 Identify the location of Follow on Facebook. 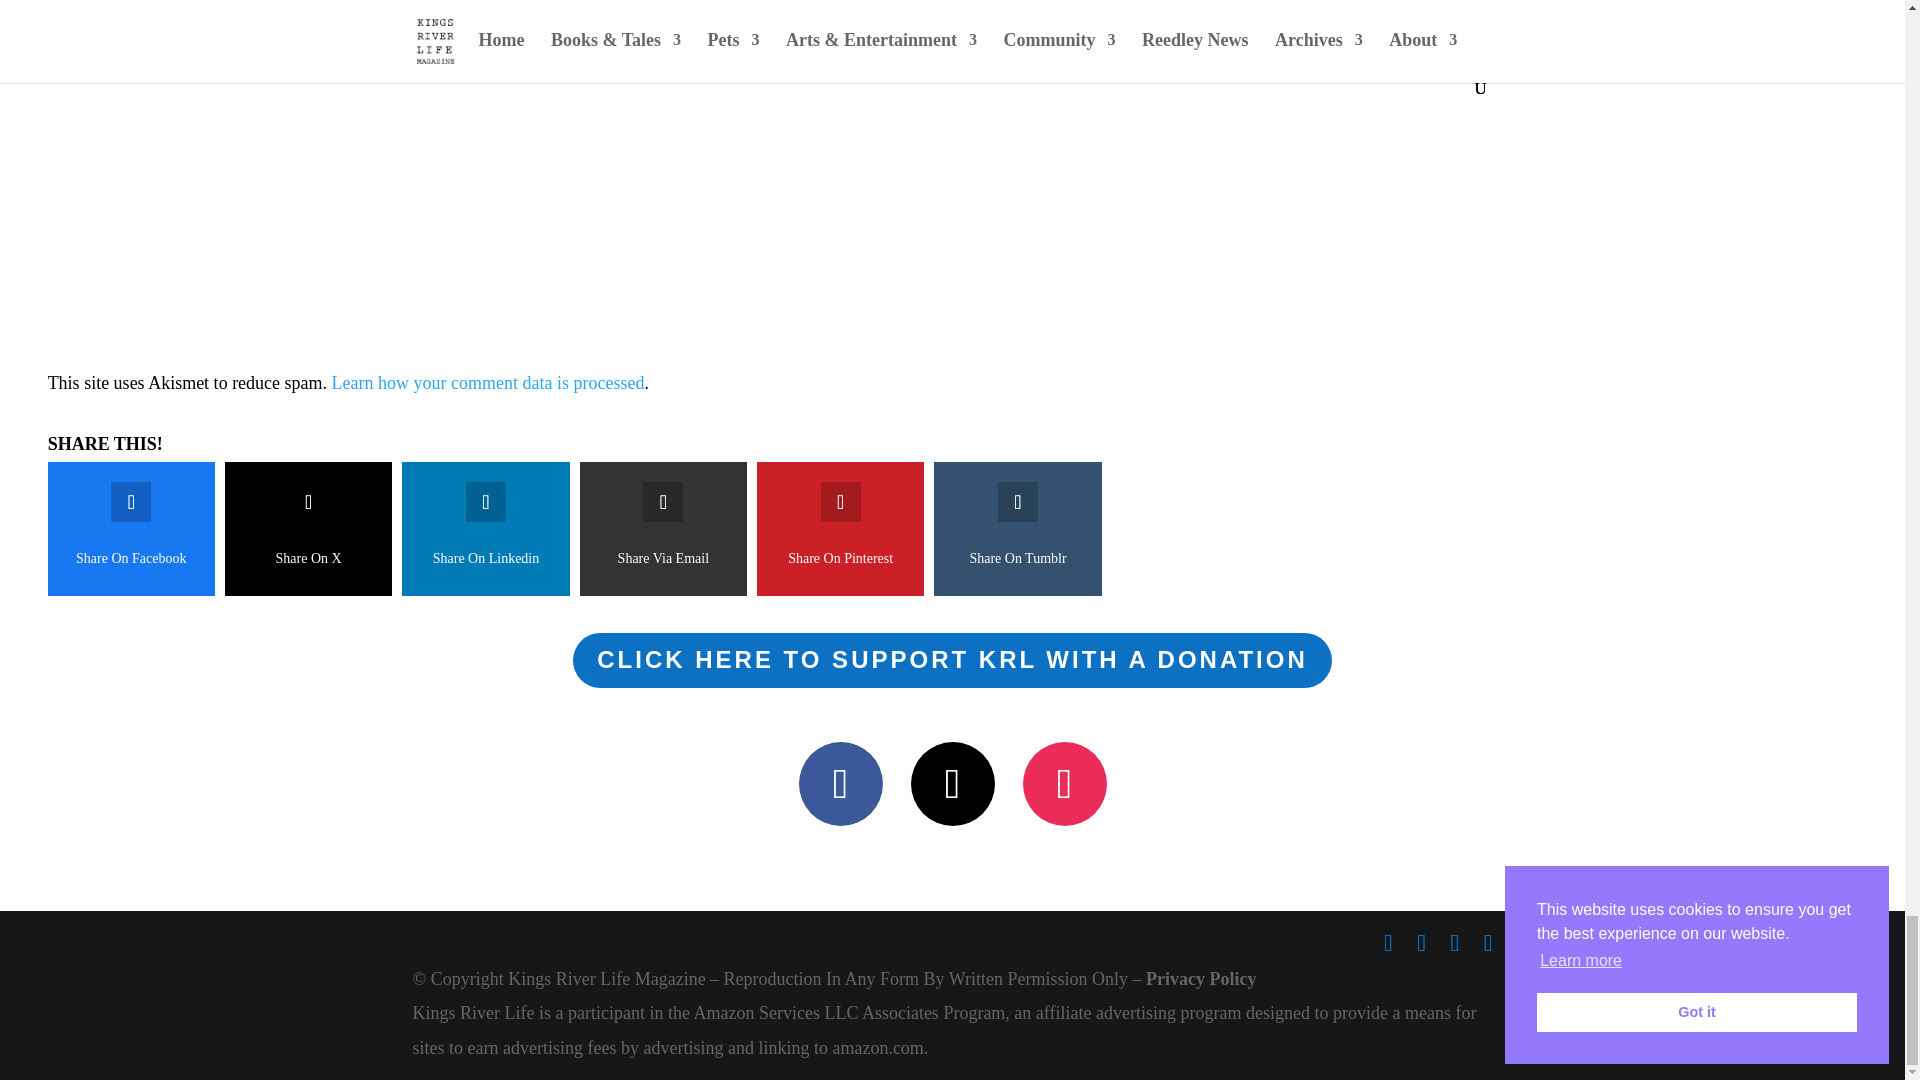
(840, 784).